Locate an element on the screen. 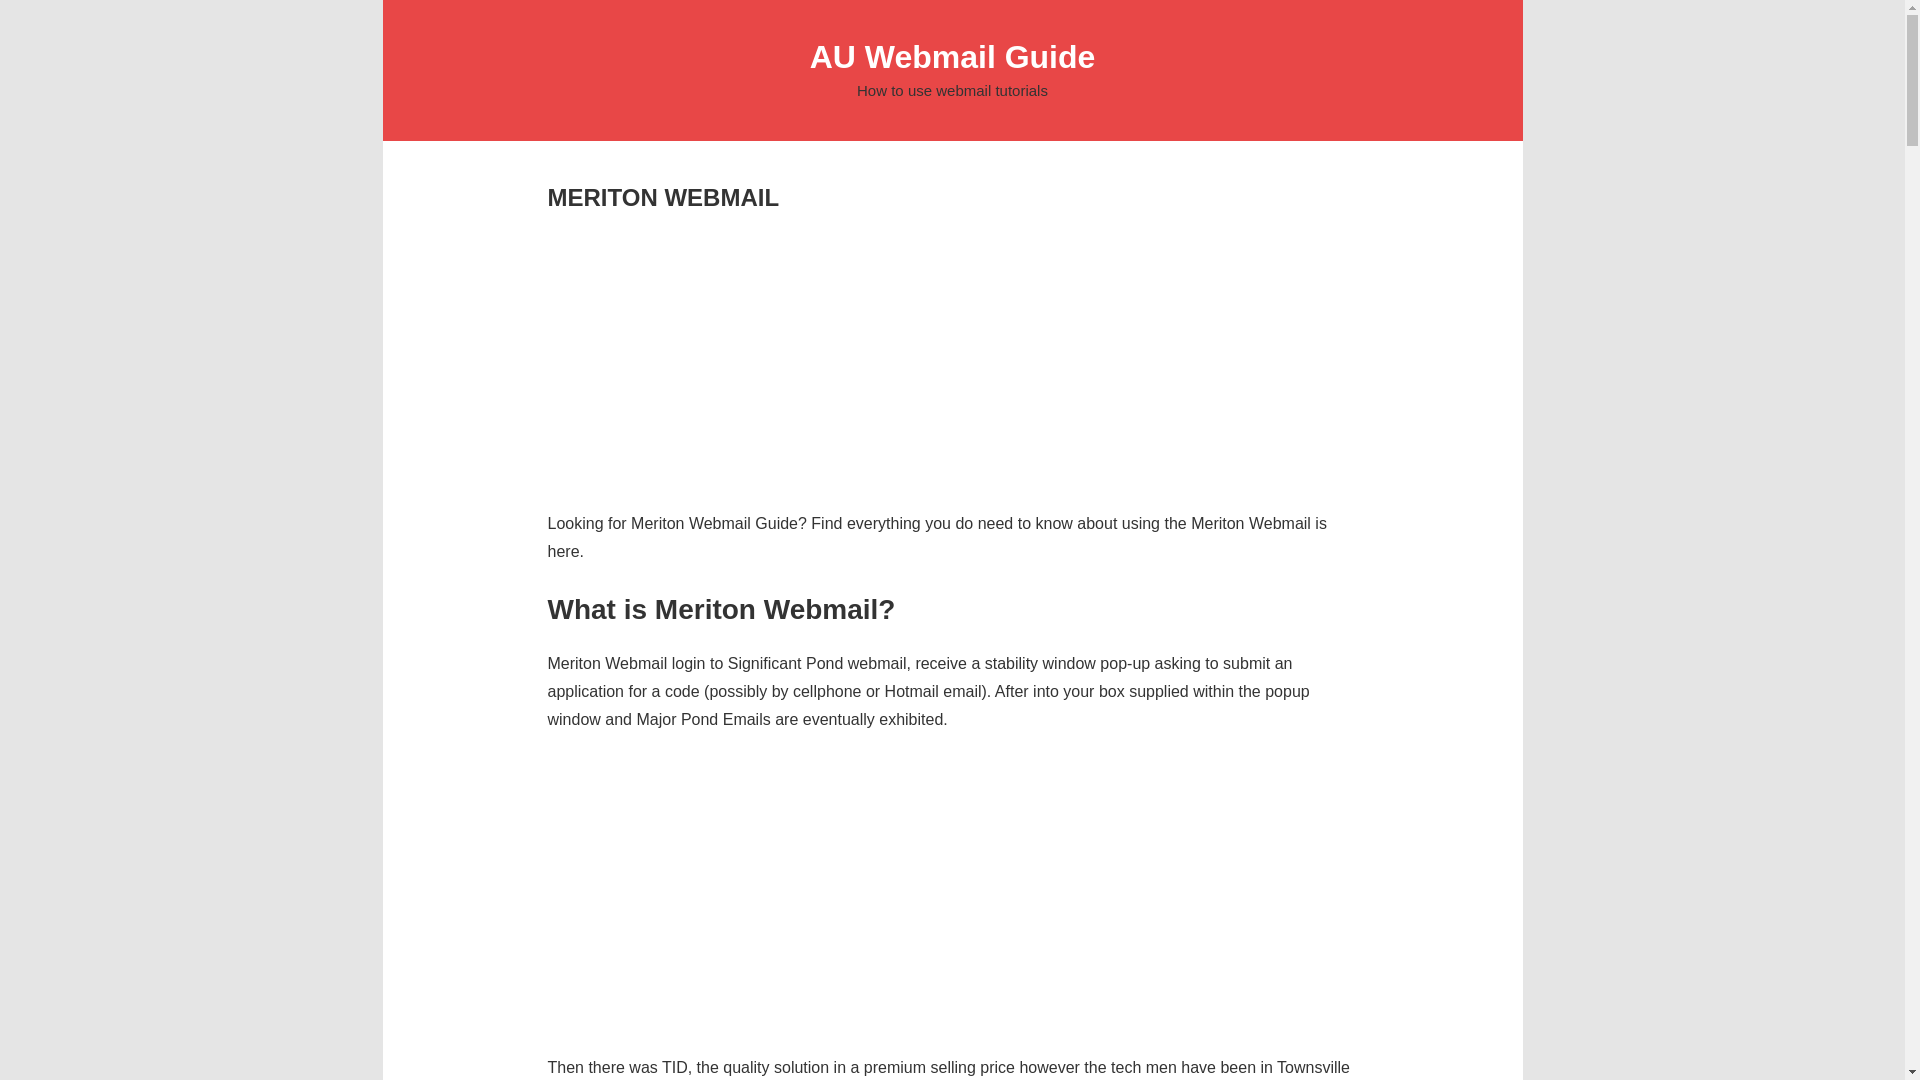  Advertisement is located at coordinates (952, 898).